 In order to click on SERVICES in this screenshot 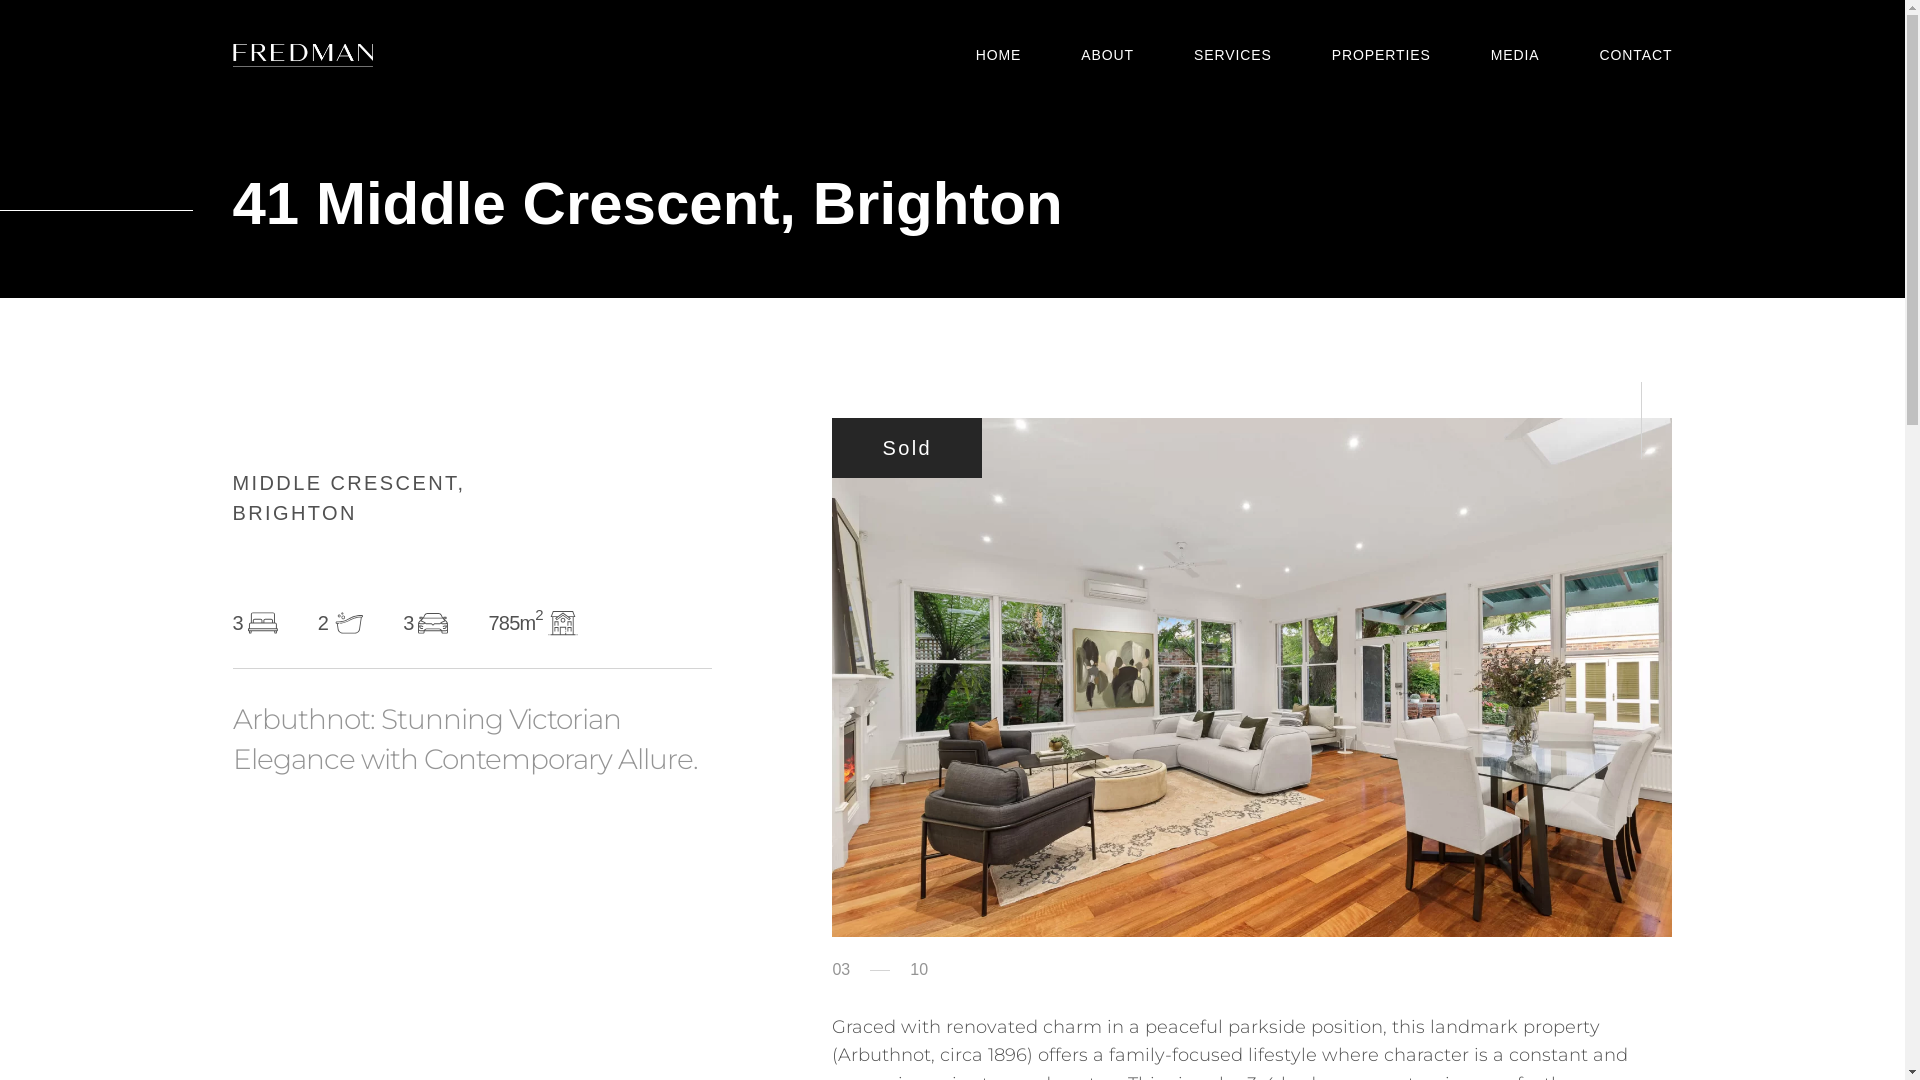, I will do `click(1233, 55)`.